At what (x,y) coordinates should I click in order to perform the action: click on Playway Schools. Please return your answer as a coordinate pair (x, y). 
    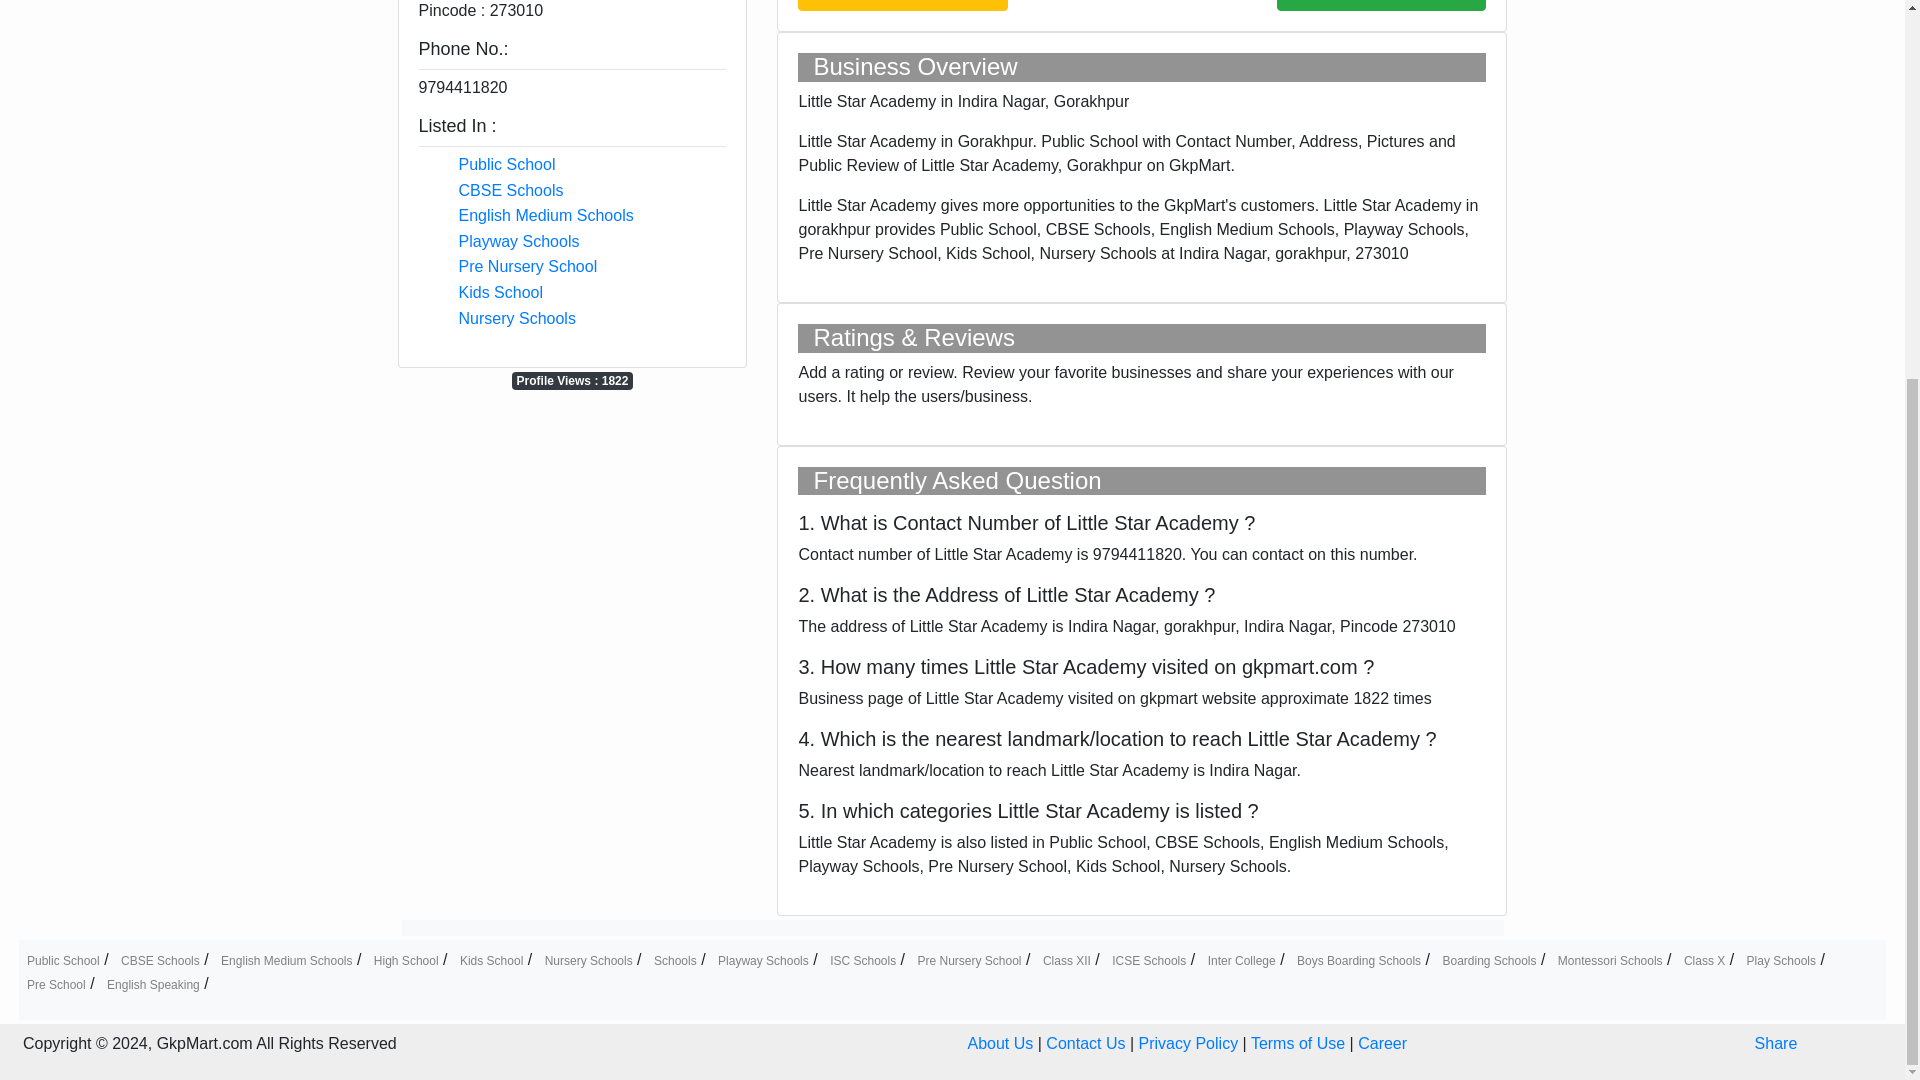
    Looking at the image, I should click on (763, 960).